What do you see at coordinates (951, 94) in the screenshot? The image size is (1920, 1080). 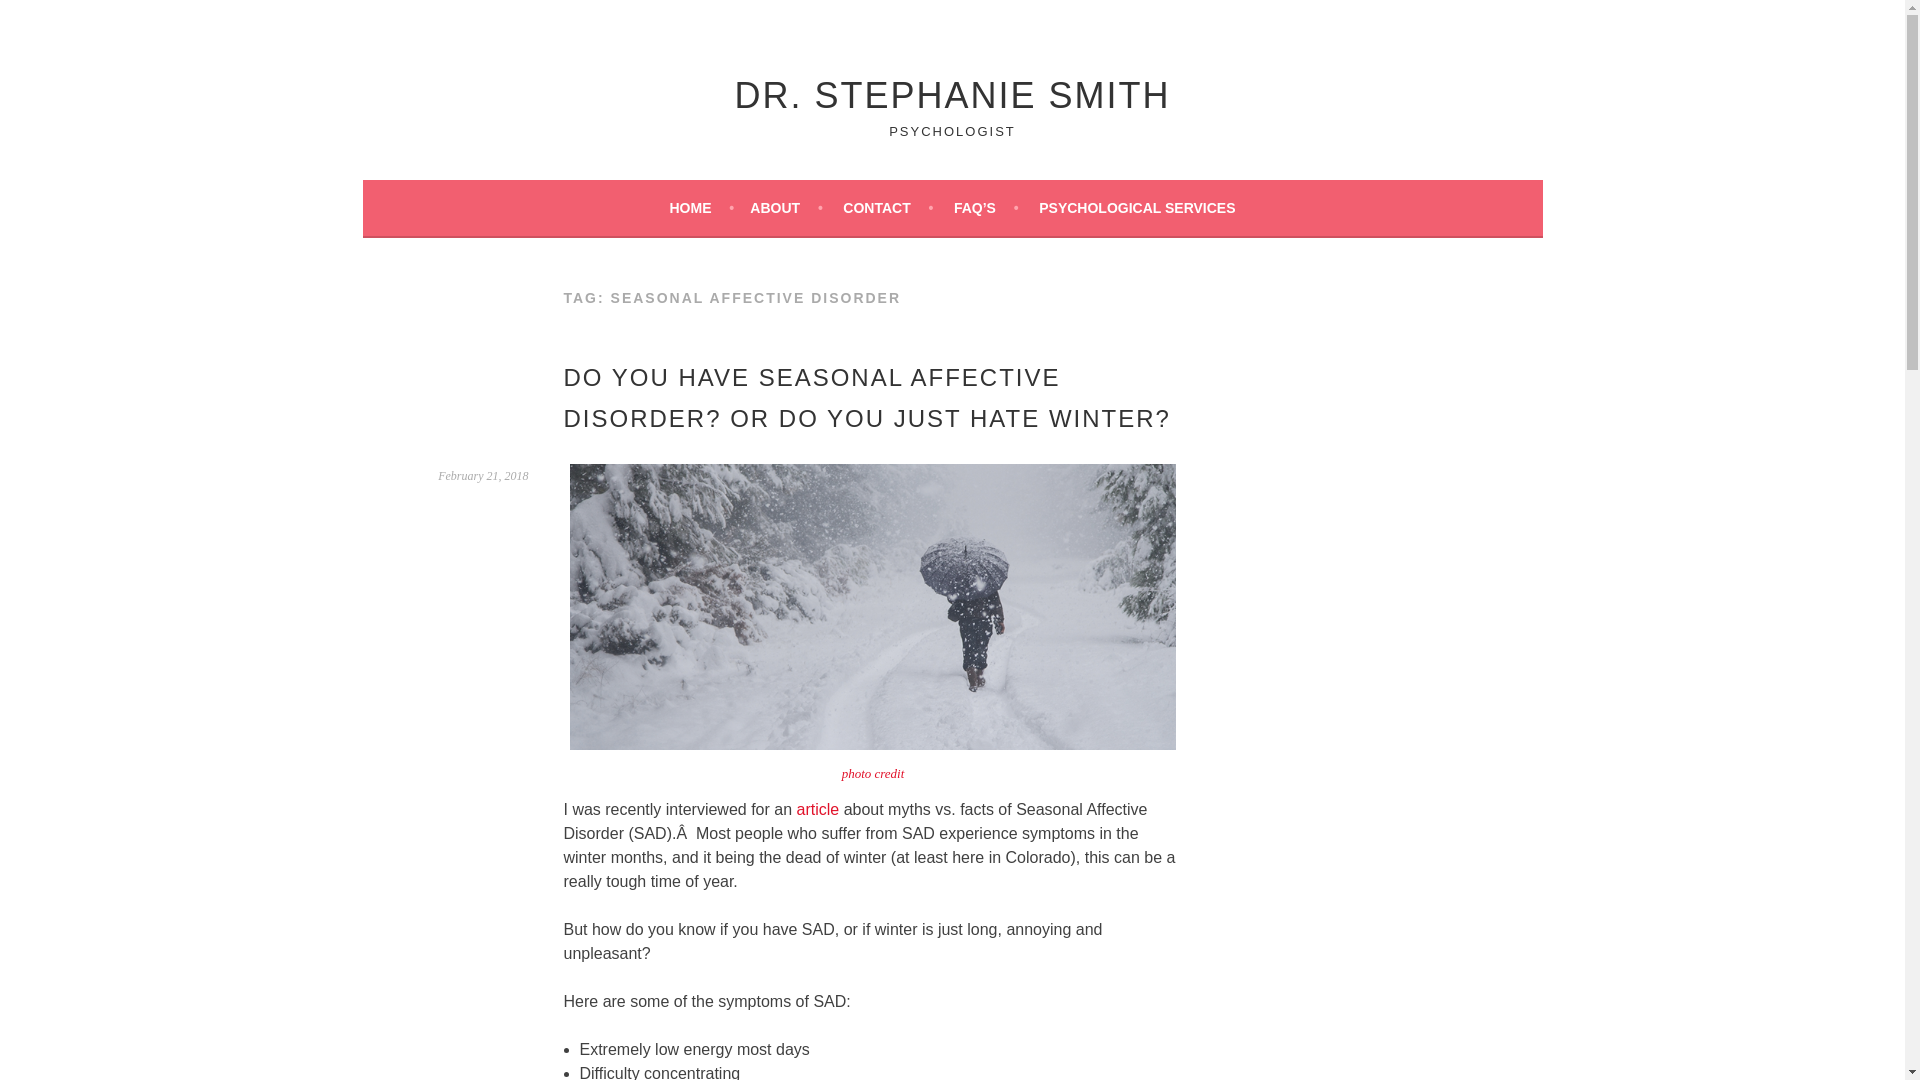 I see `Dr. Stephanie Smith` at bounding box center [951, 94].